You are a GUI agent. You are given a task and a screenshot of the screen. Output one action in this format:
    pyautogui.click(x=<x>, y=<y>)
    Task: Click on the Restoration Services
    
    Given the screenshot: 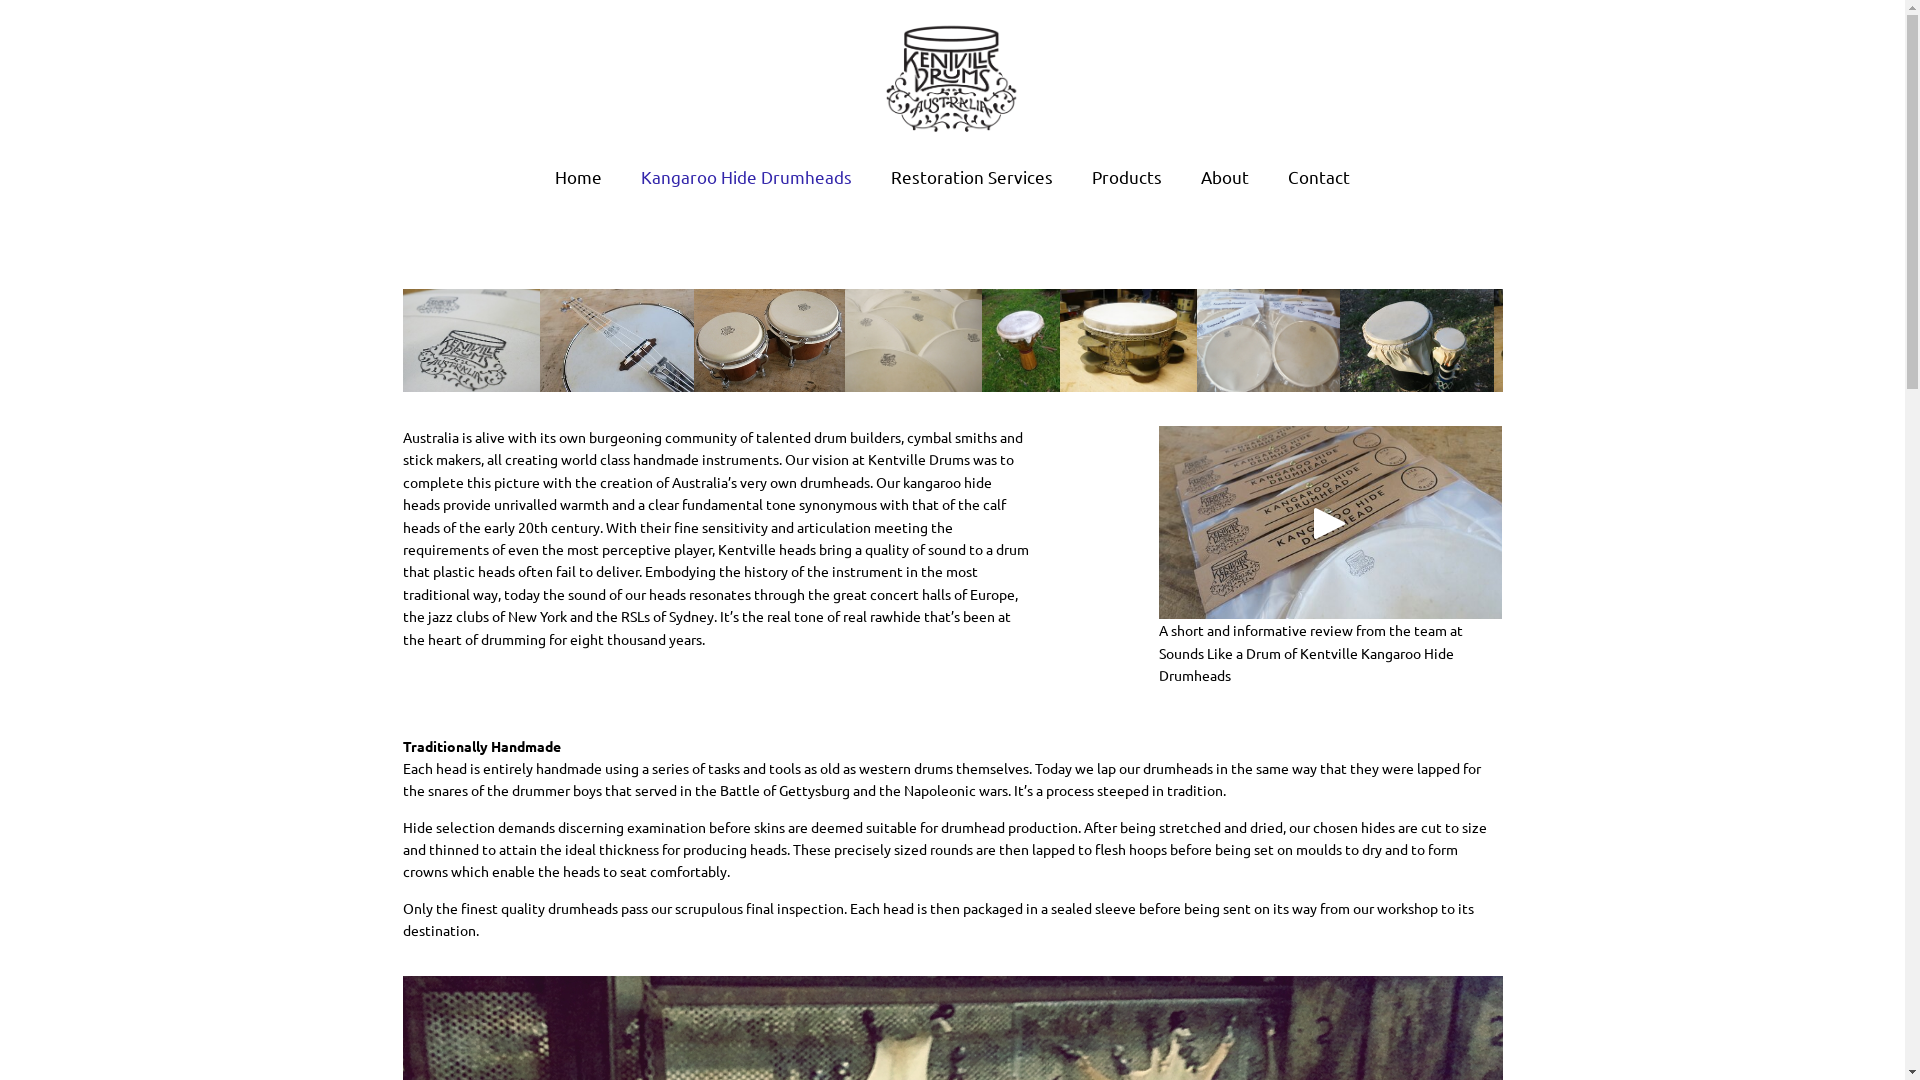 What is the action you would take?
    pyautogui.click(x=972, y=177)
    